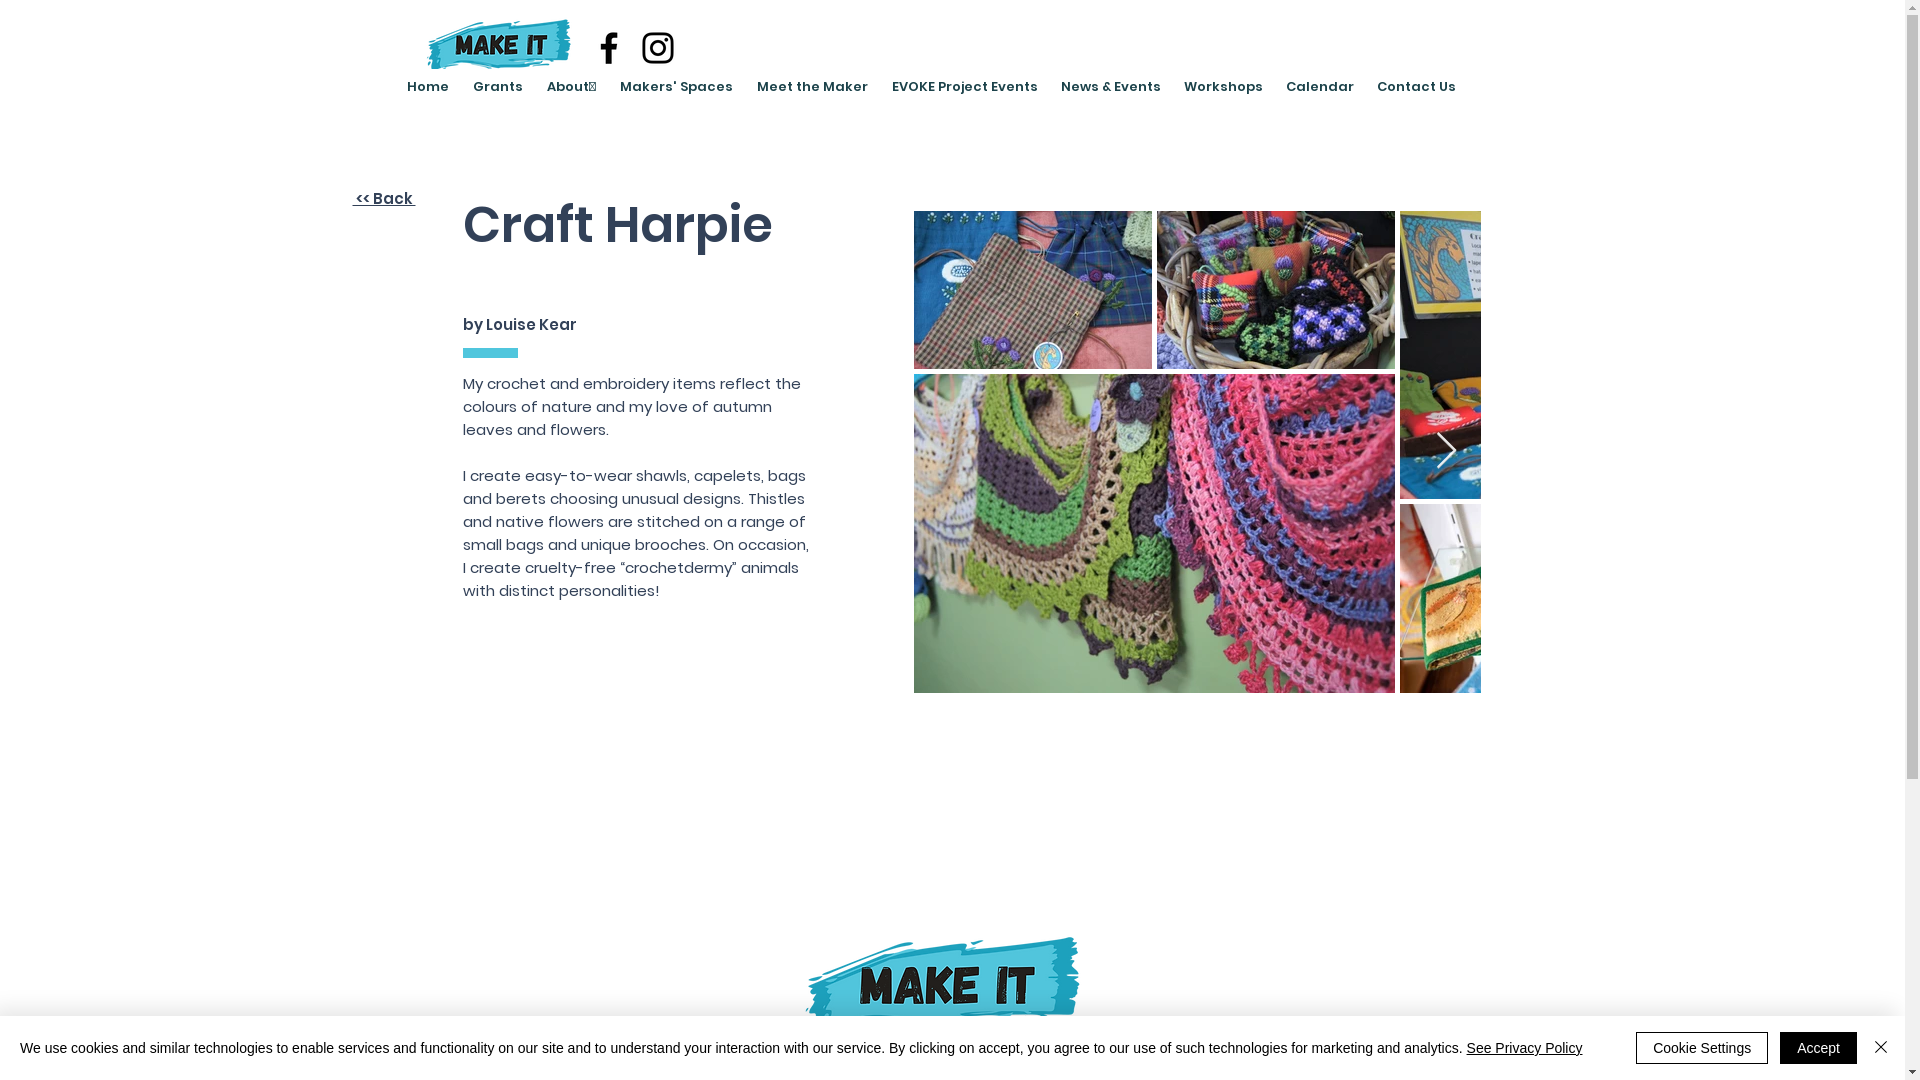 This screenshot has width=1920, height=1080. Describe the element at coordinates (812, 87) in the screenshot. I see `Meet the Maker` at that location.